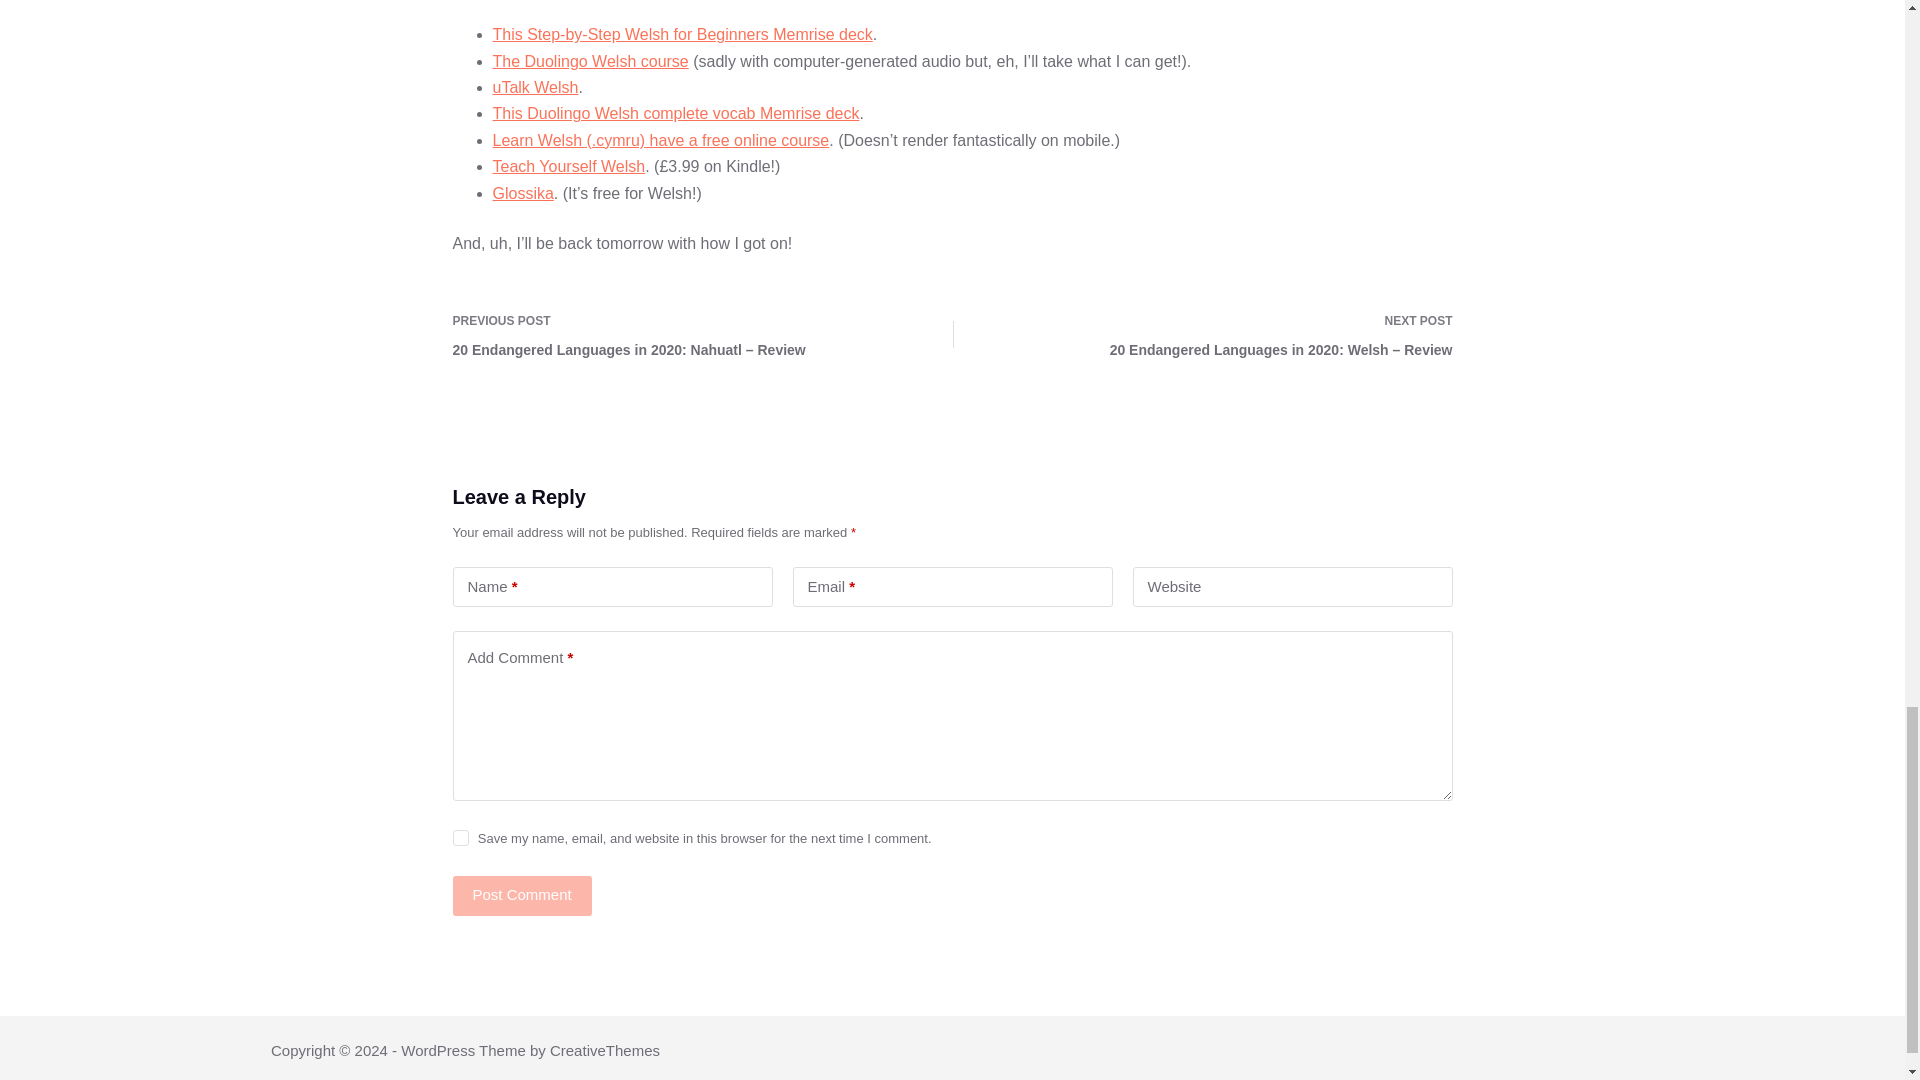 Image resolution: width=1920 pixels, height=1080 pixels. Describe the element at coordinates (460, 838) in the screenshot. I see `yes` at that location.